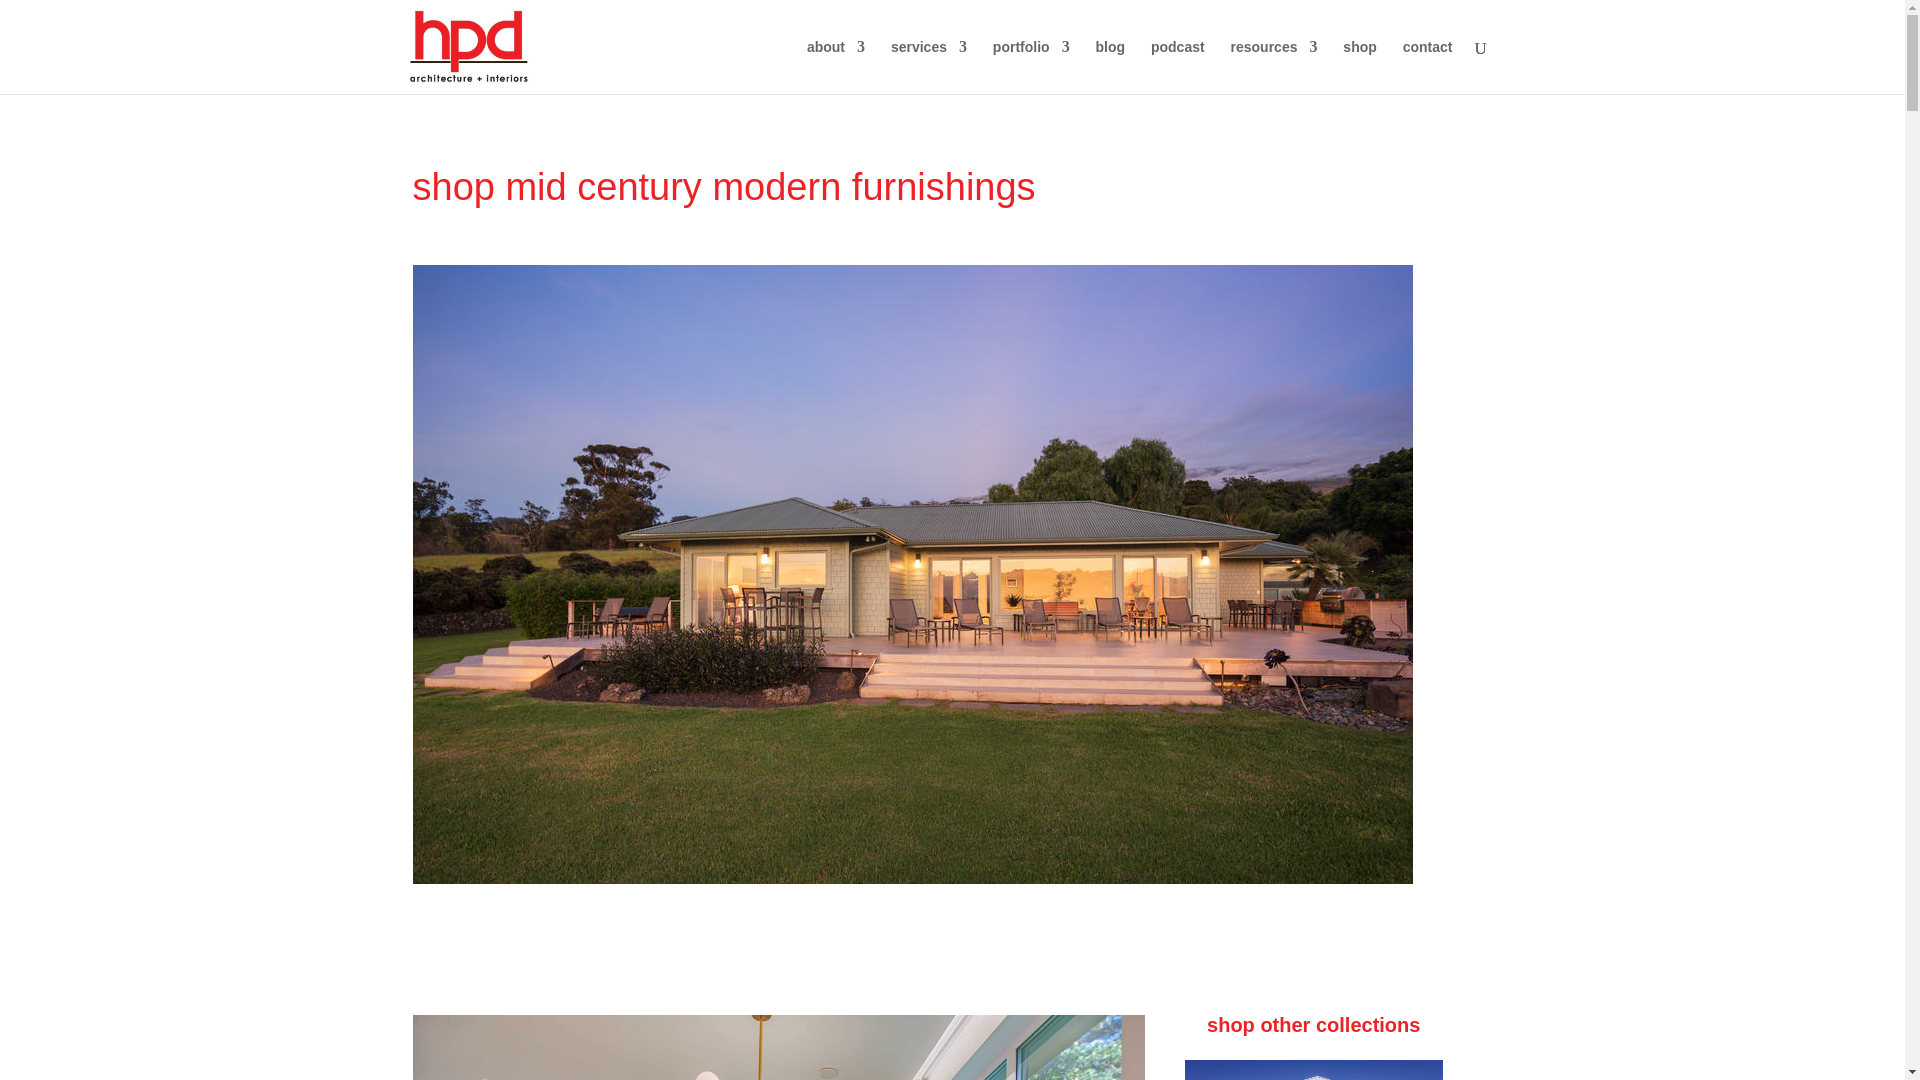 Image resolution: width=1920 pixels, height=1080 pixels. I want to click on services, so click(928, 66).